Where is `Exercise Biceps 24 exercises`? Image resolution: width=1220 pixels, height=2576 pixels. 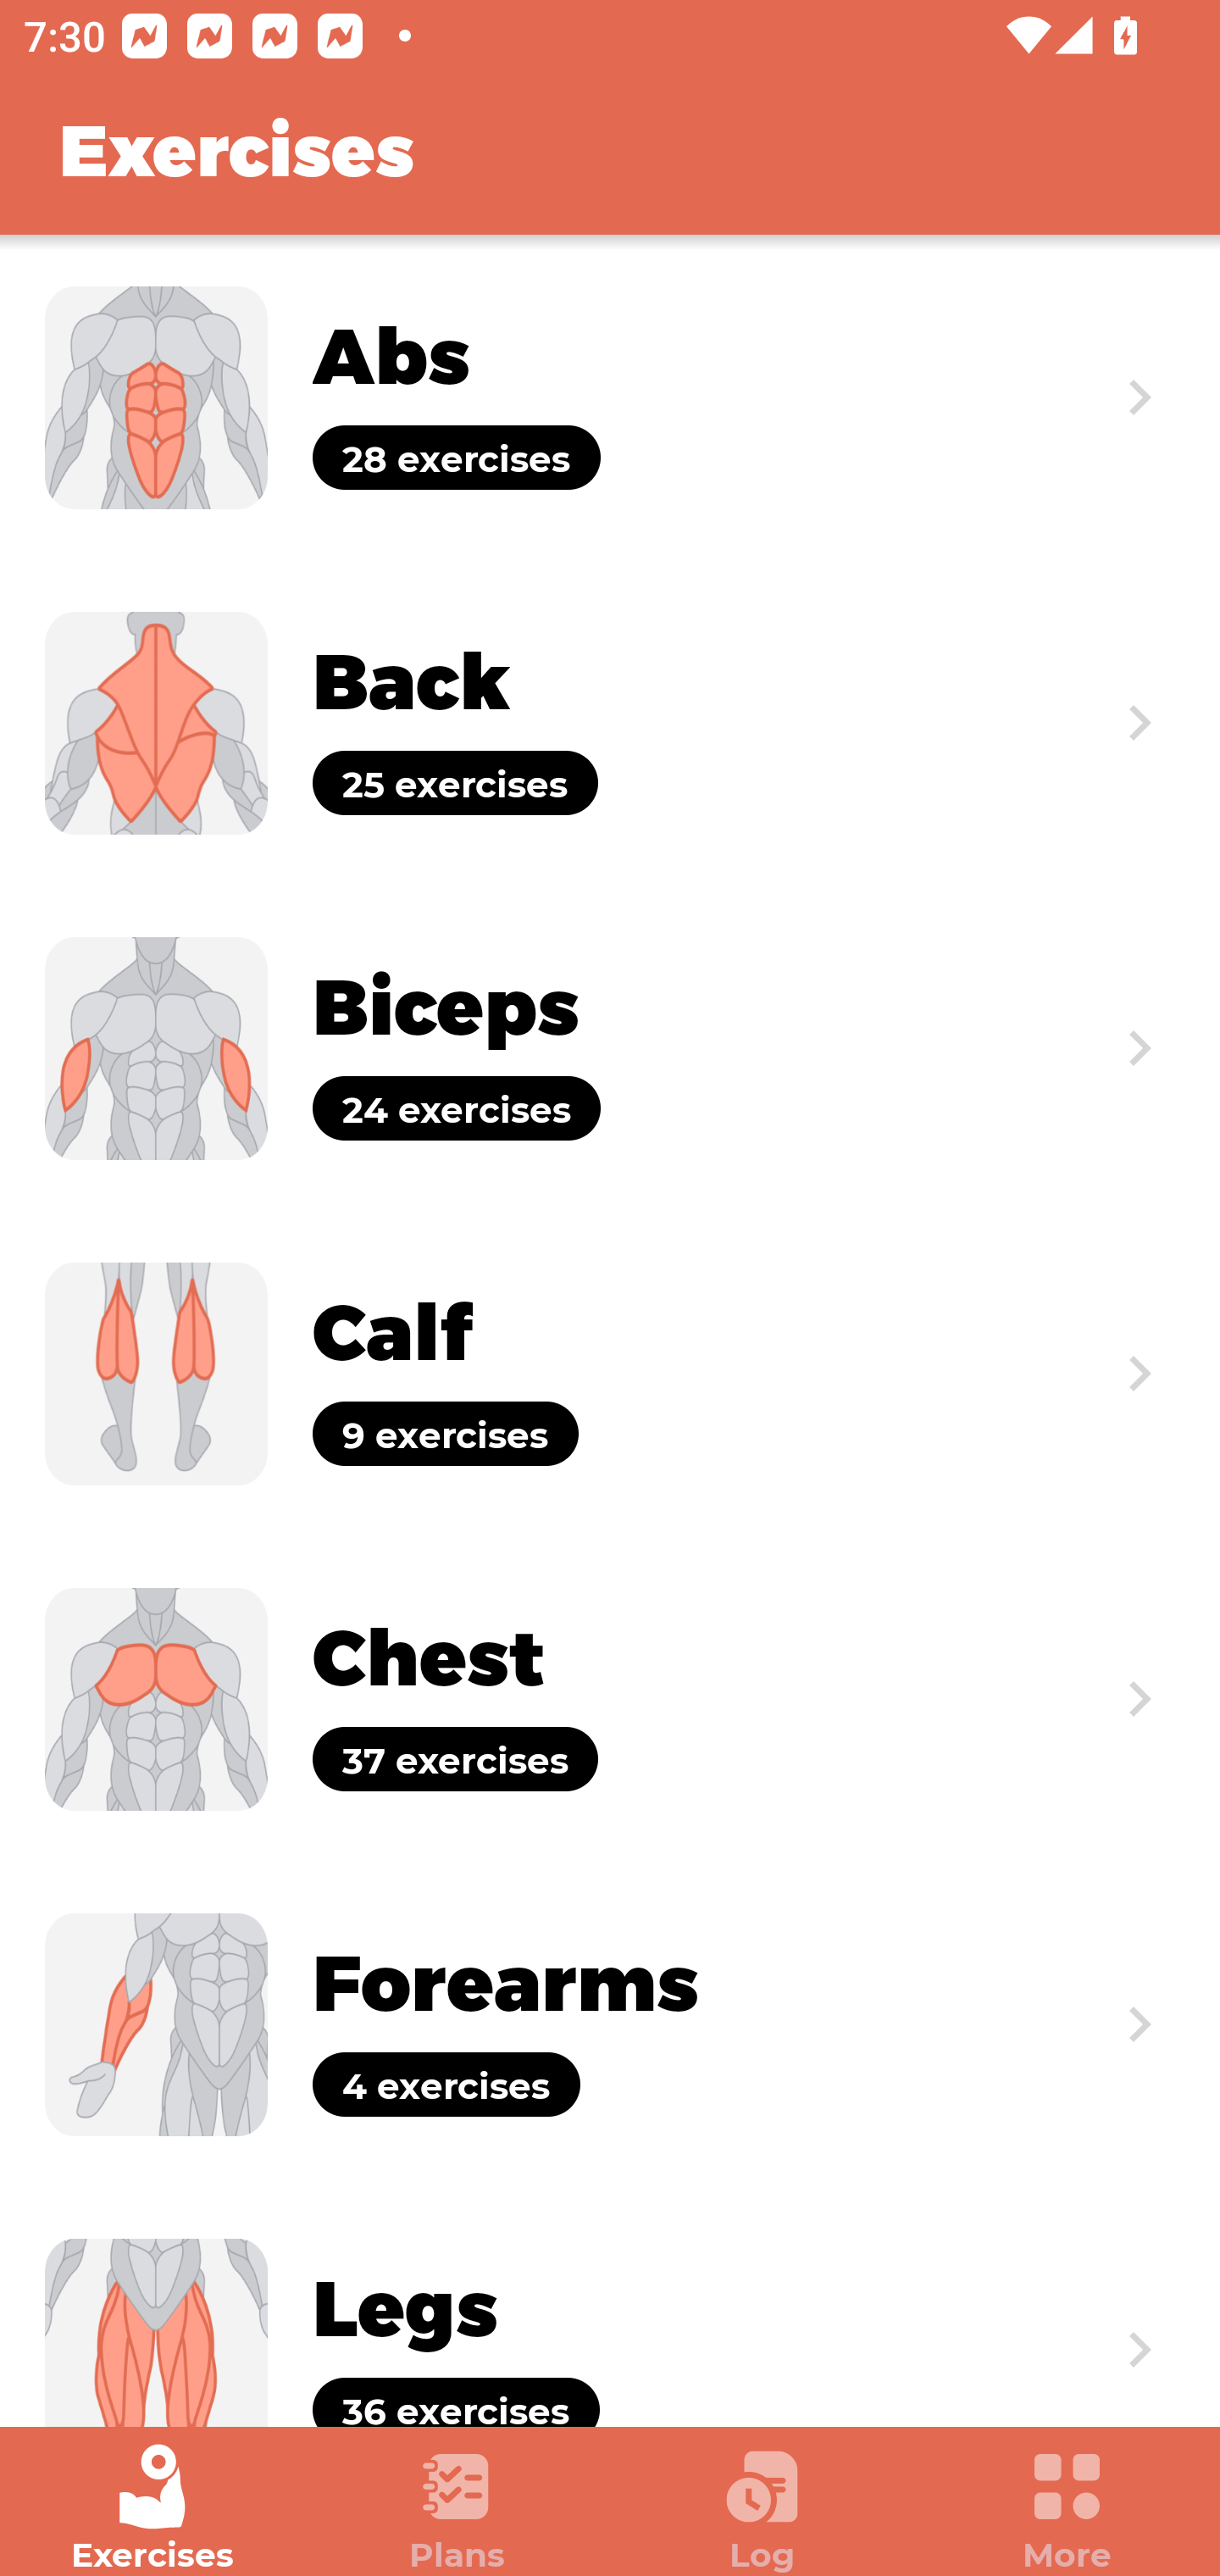
Exercise Biceps 24 exercises is located at coordinates (610, 1047).